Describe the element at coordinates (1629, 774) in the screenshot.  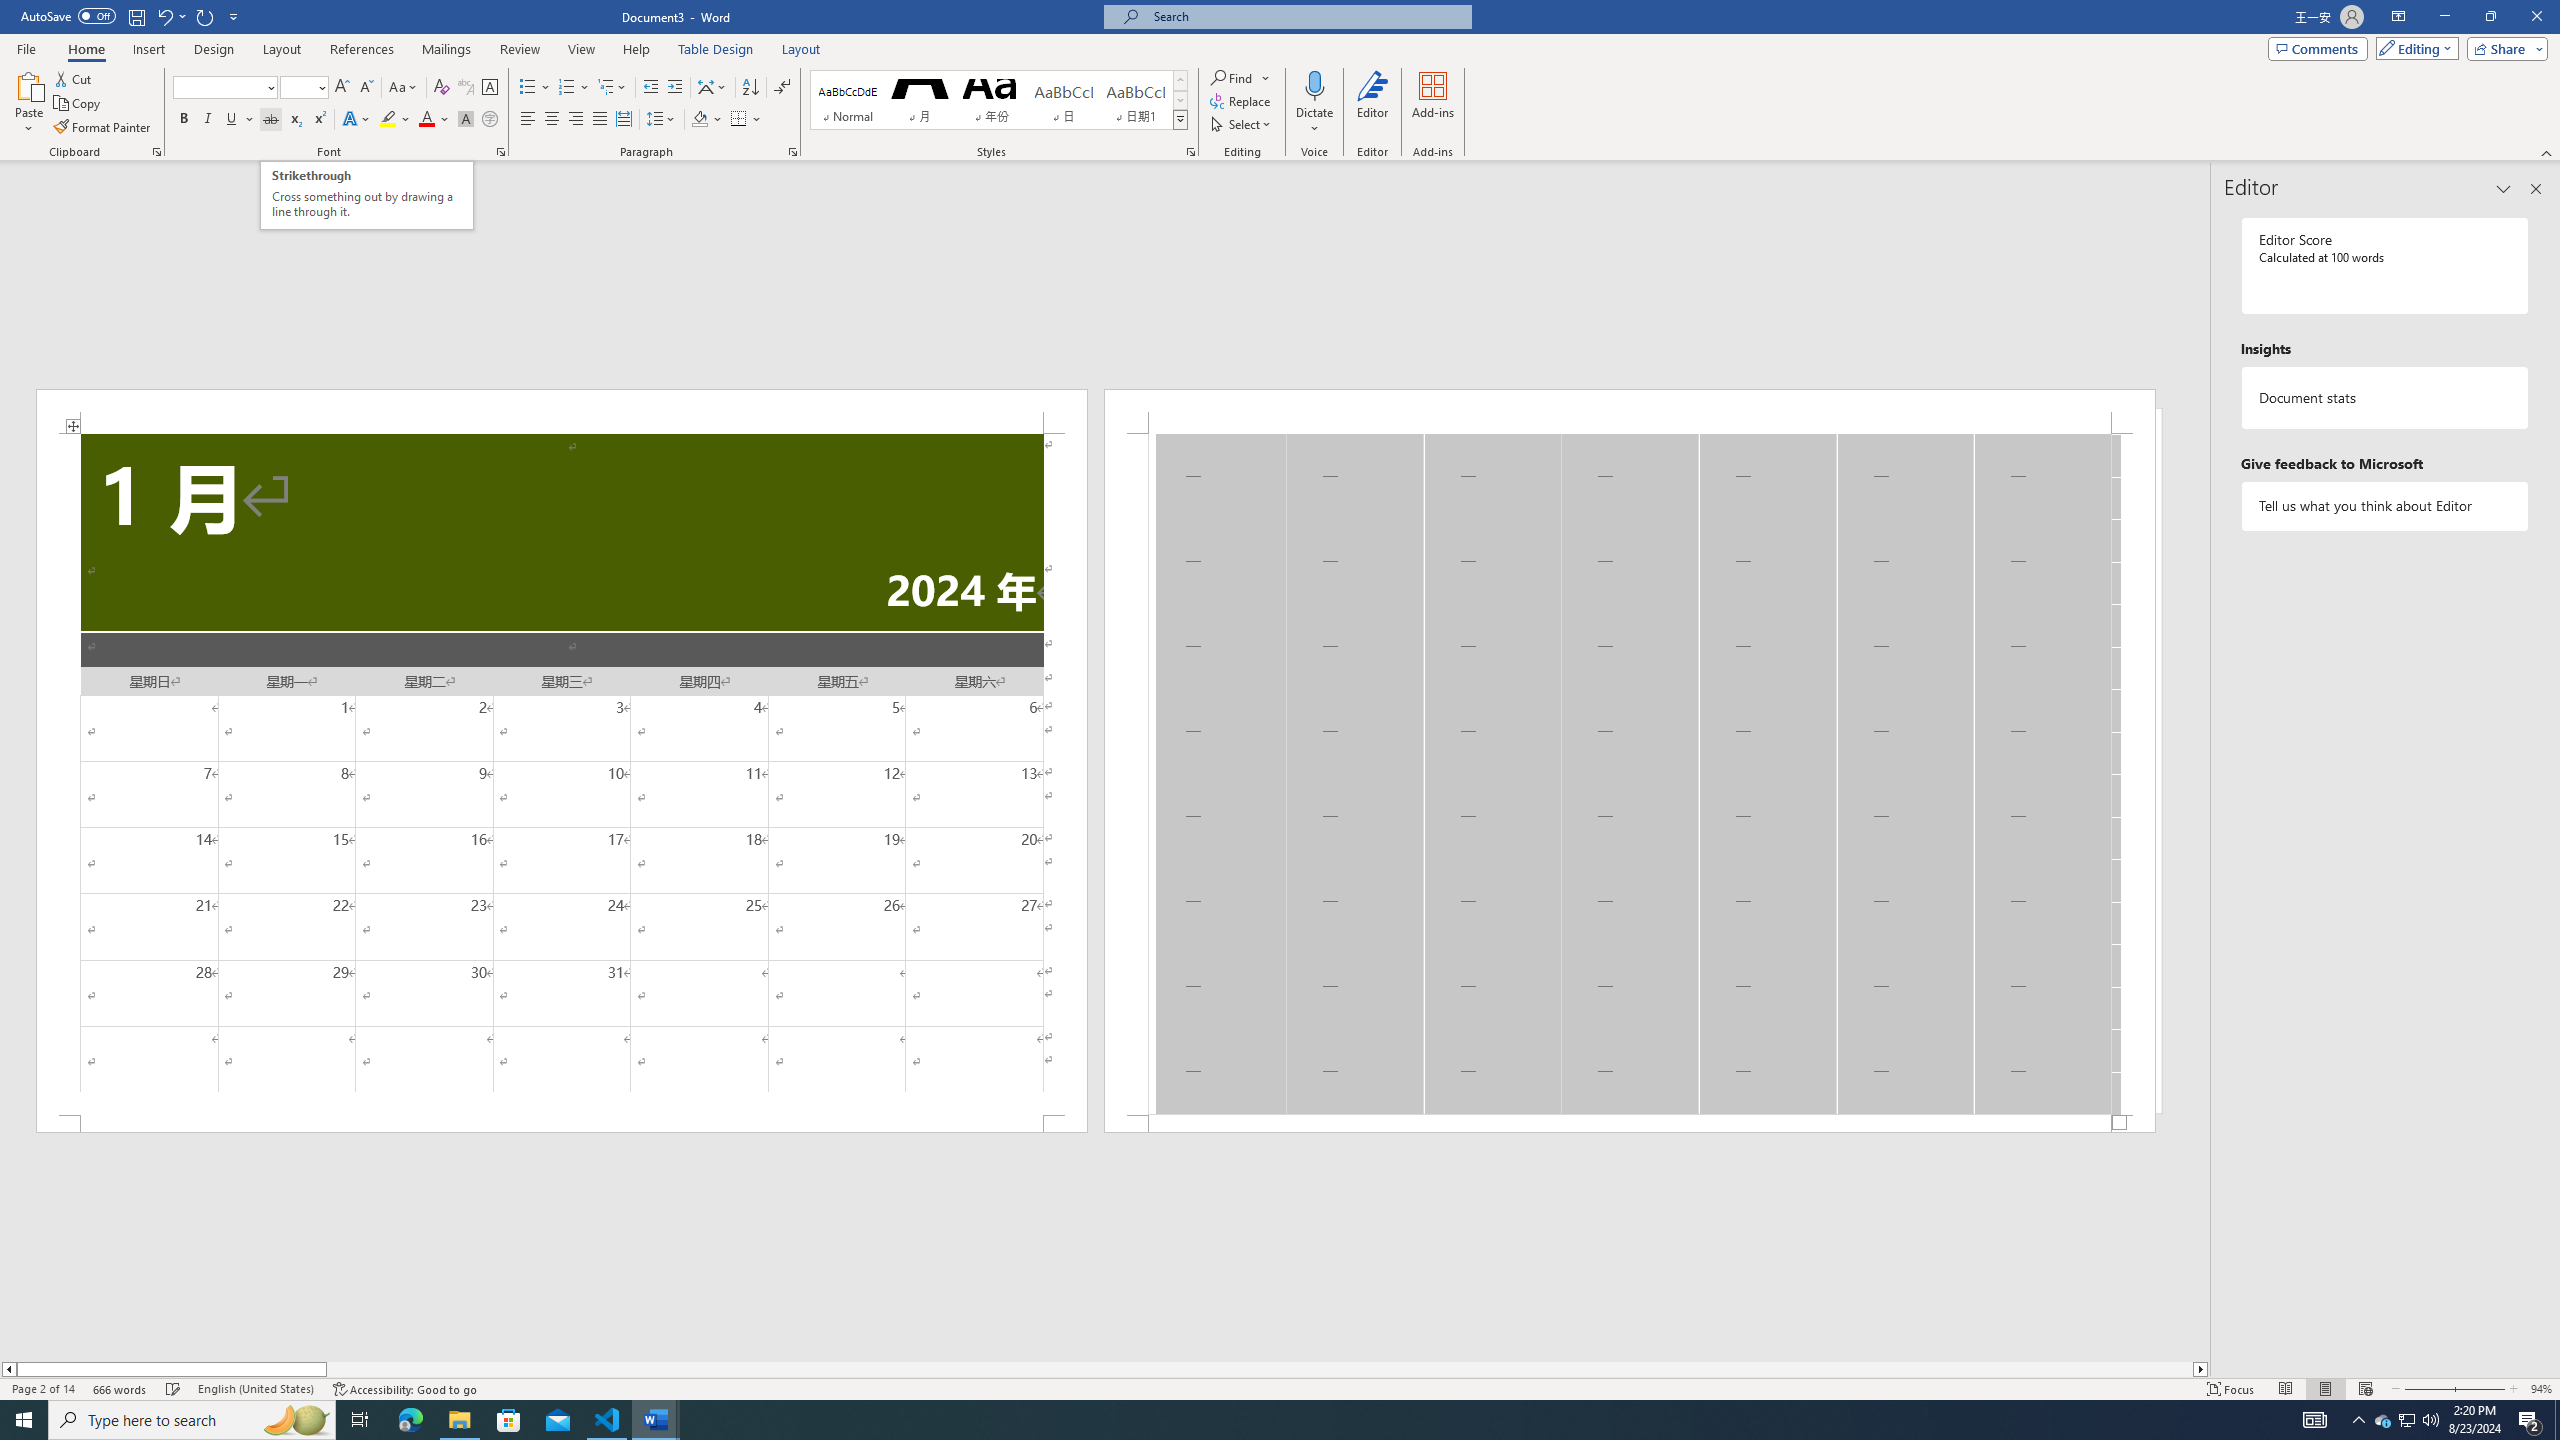
I see `Page 2 content` at that location.